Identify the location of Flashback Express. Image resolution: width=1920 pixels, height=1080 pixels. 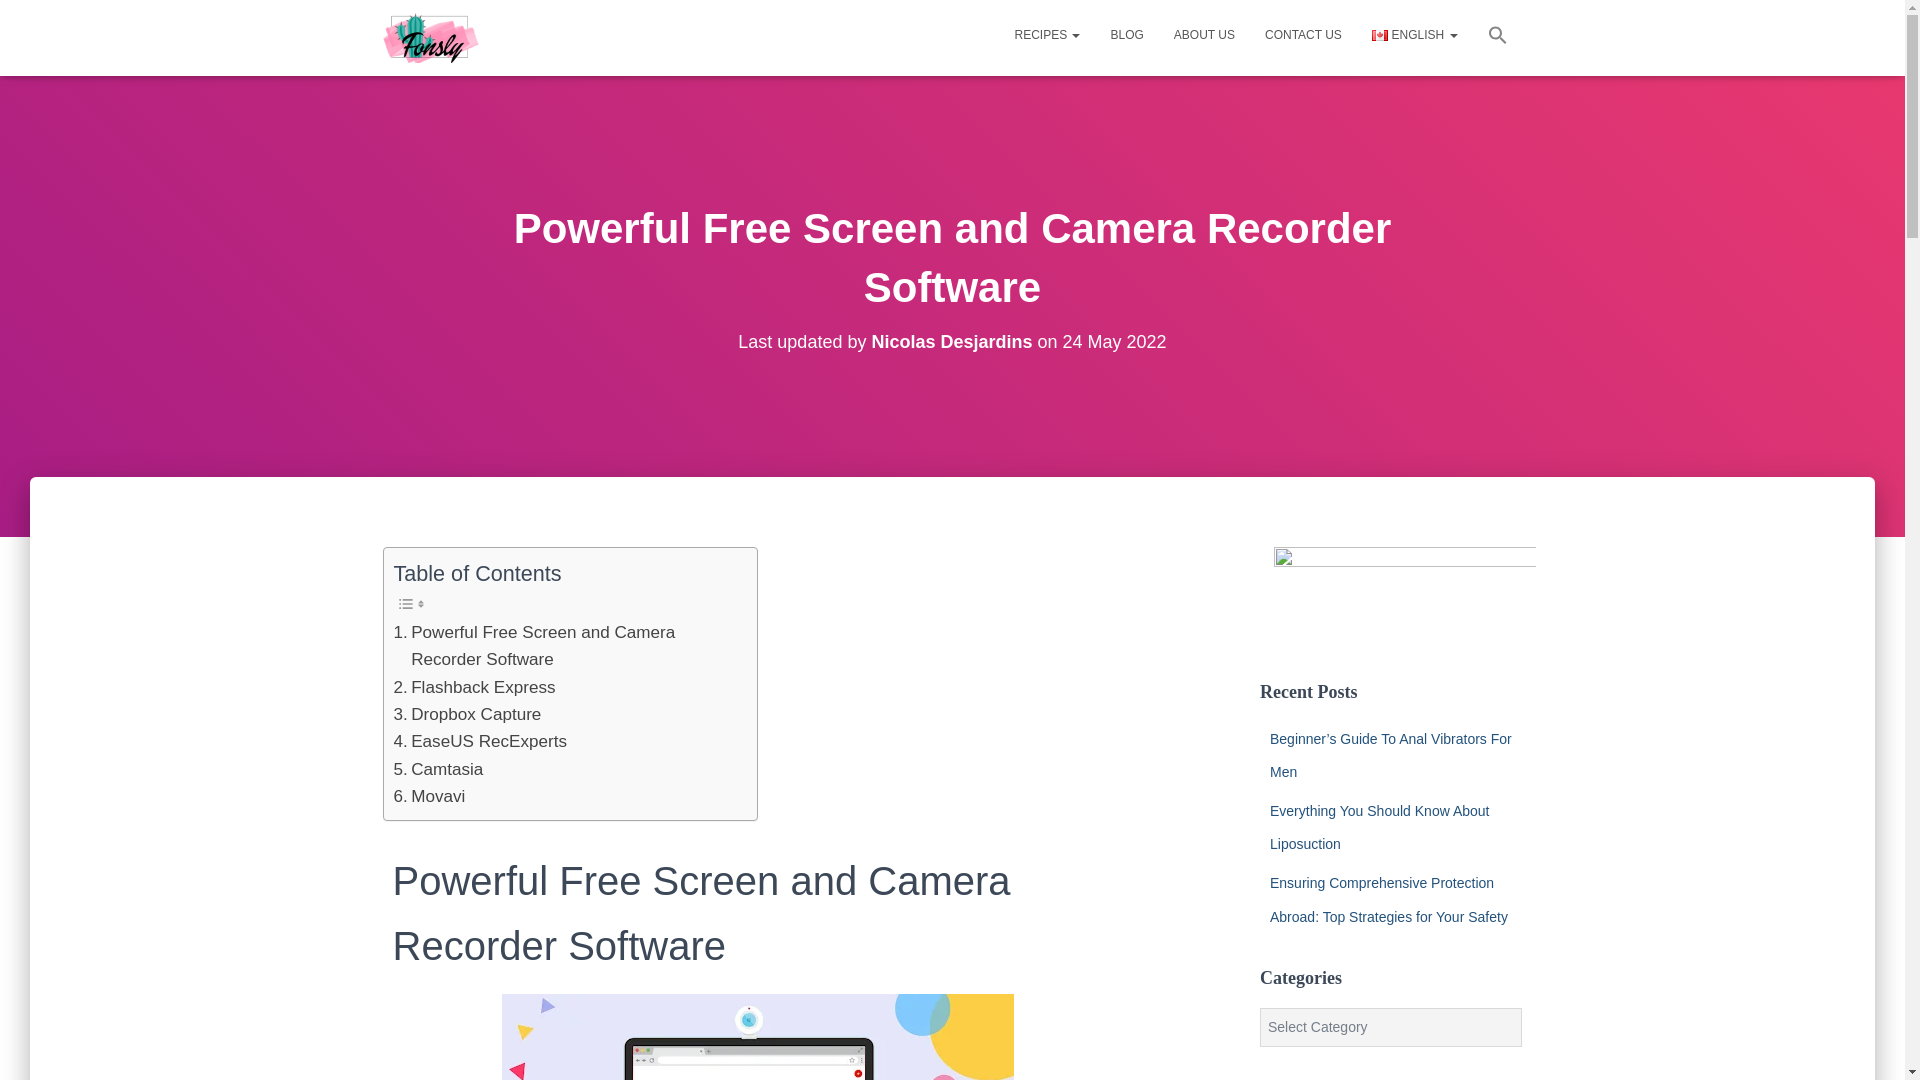
(474, 686).